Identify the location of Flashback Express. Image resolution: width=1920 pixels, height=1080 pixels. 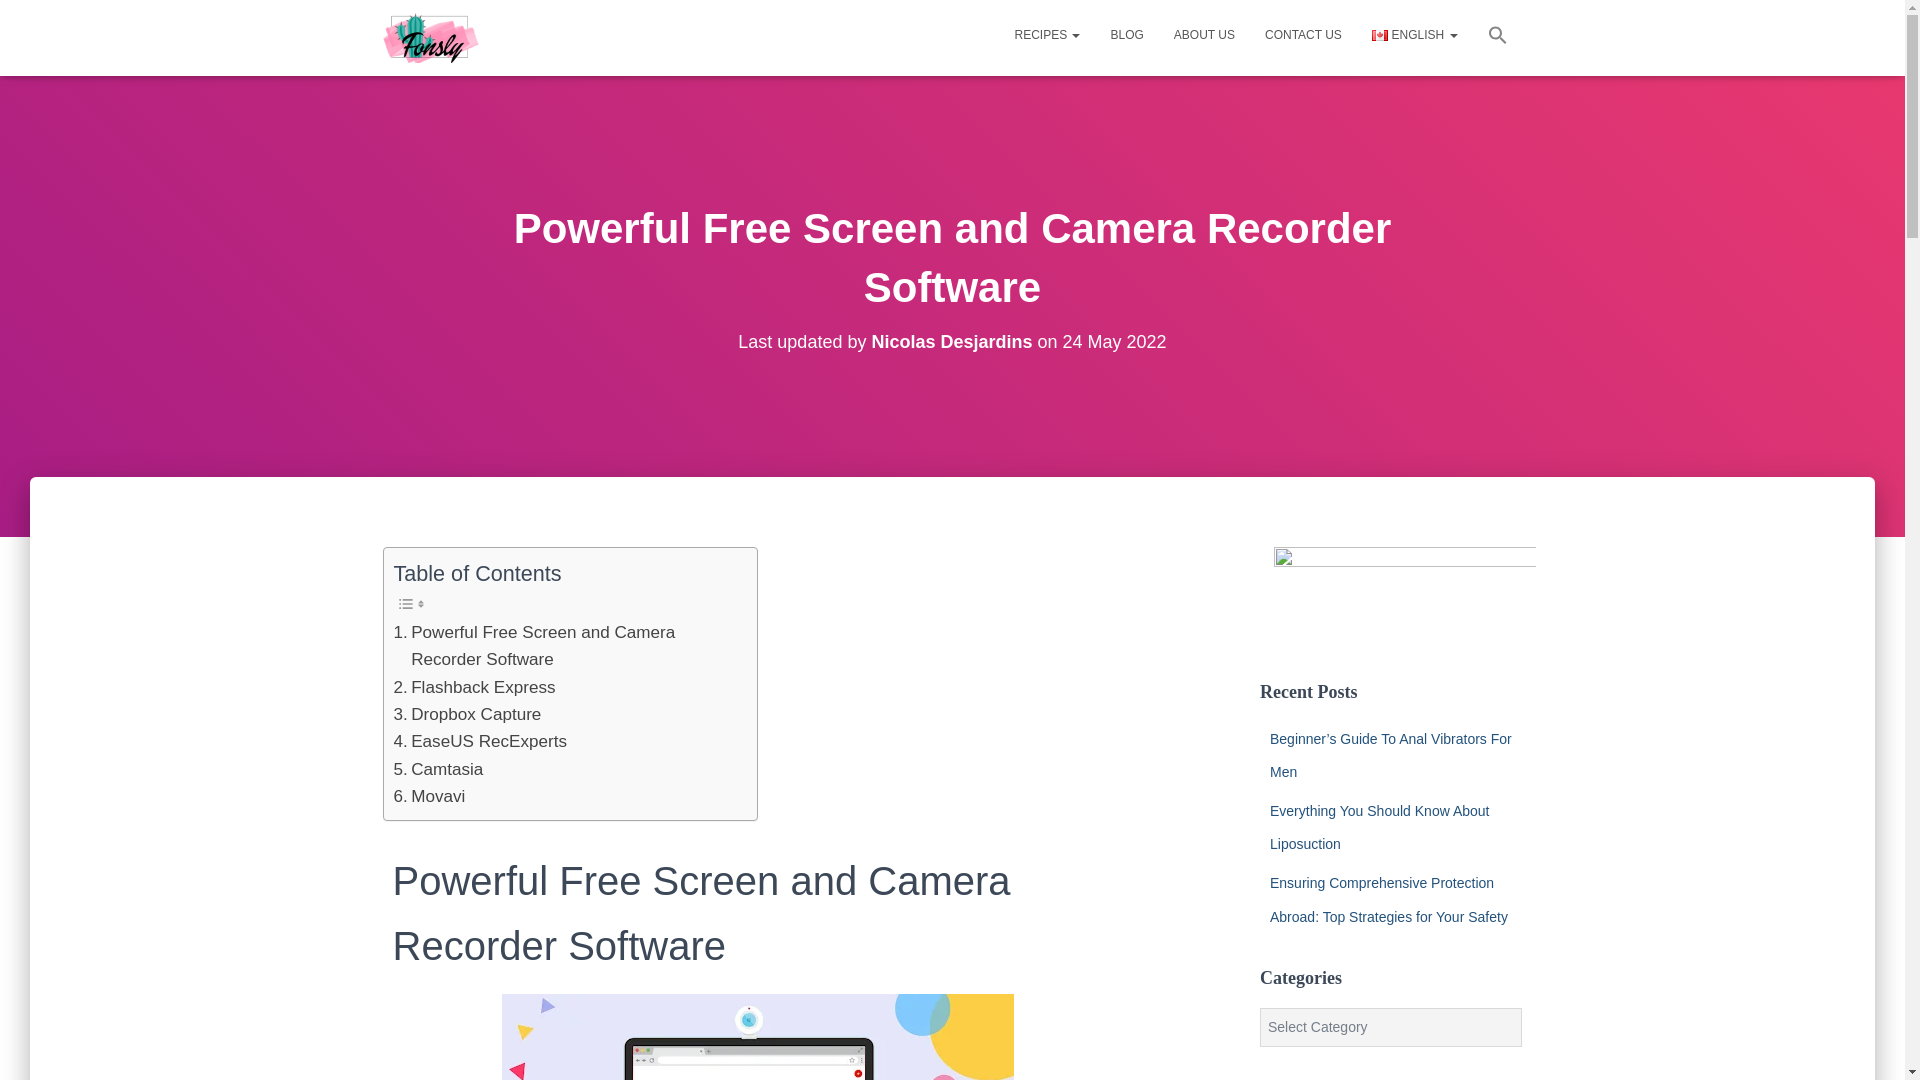
(474, 686).